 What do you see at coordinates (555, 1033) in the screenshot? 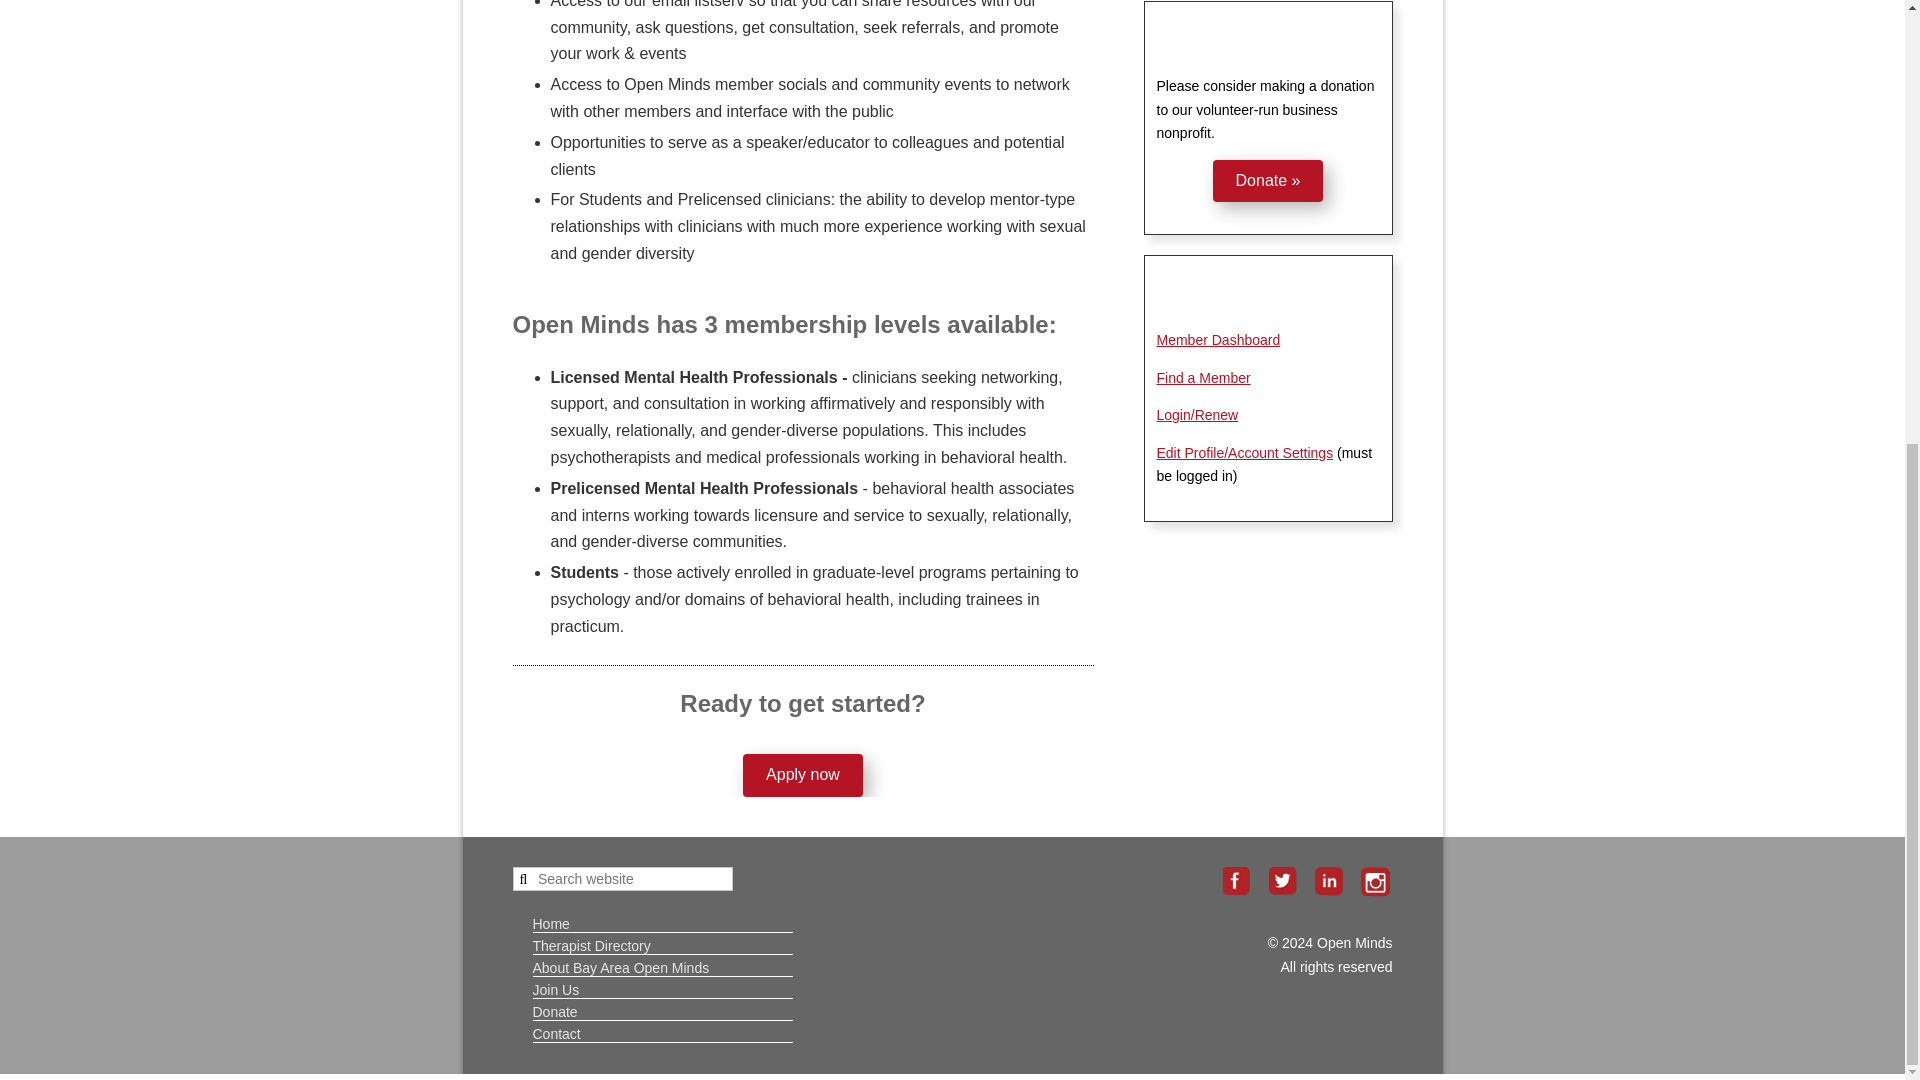
I see `Contact` at bounding box center [555, 1033].